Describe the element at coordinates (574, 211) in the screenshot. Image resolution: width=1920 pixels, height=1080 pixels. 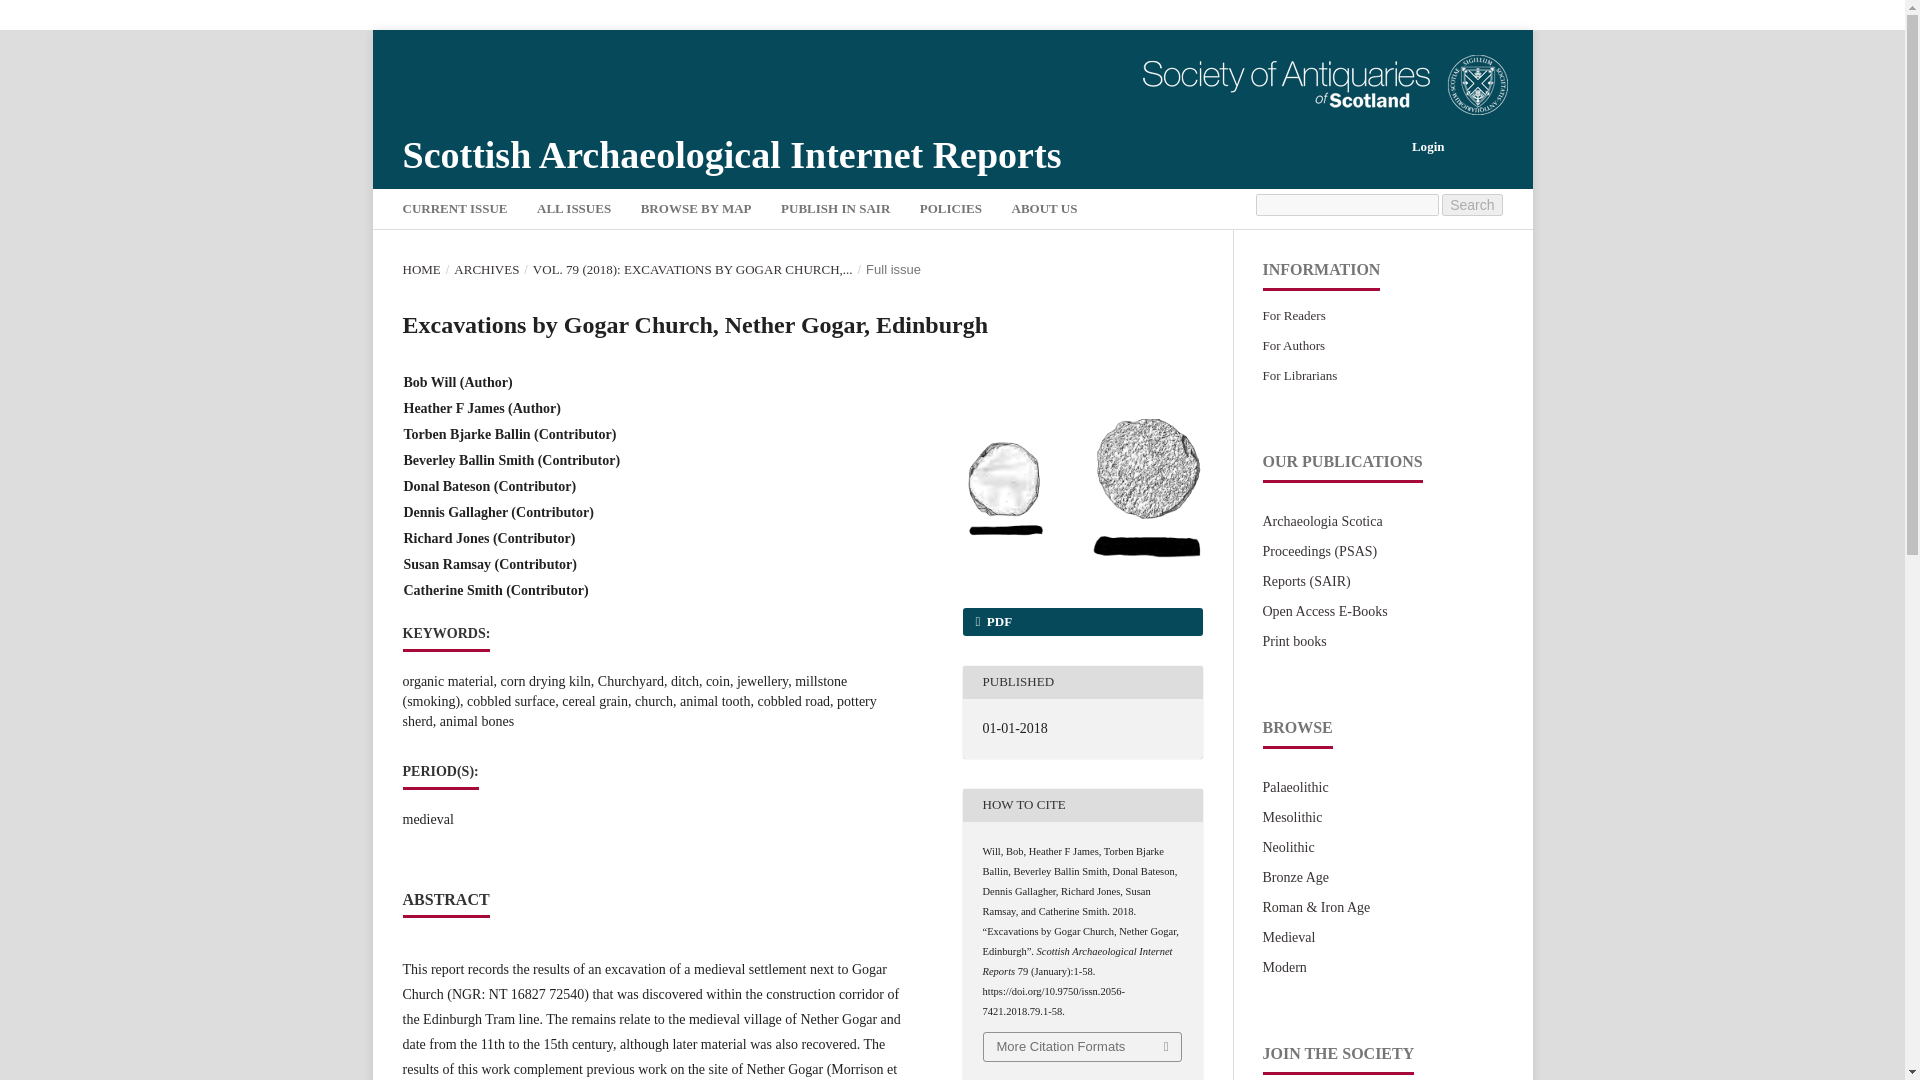
I see `ALL ISSUES` at that location.